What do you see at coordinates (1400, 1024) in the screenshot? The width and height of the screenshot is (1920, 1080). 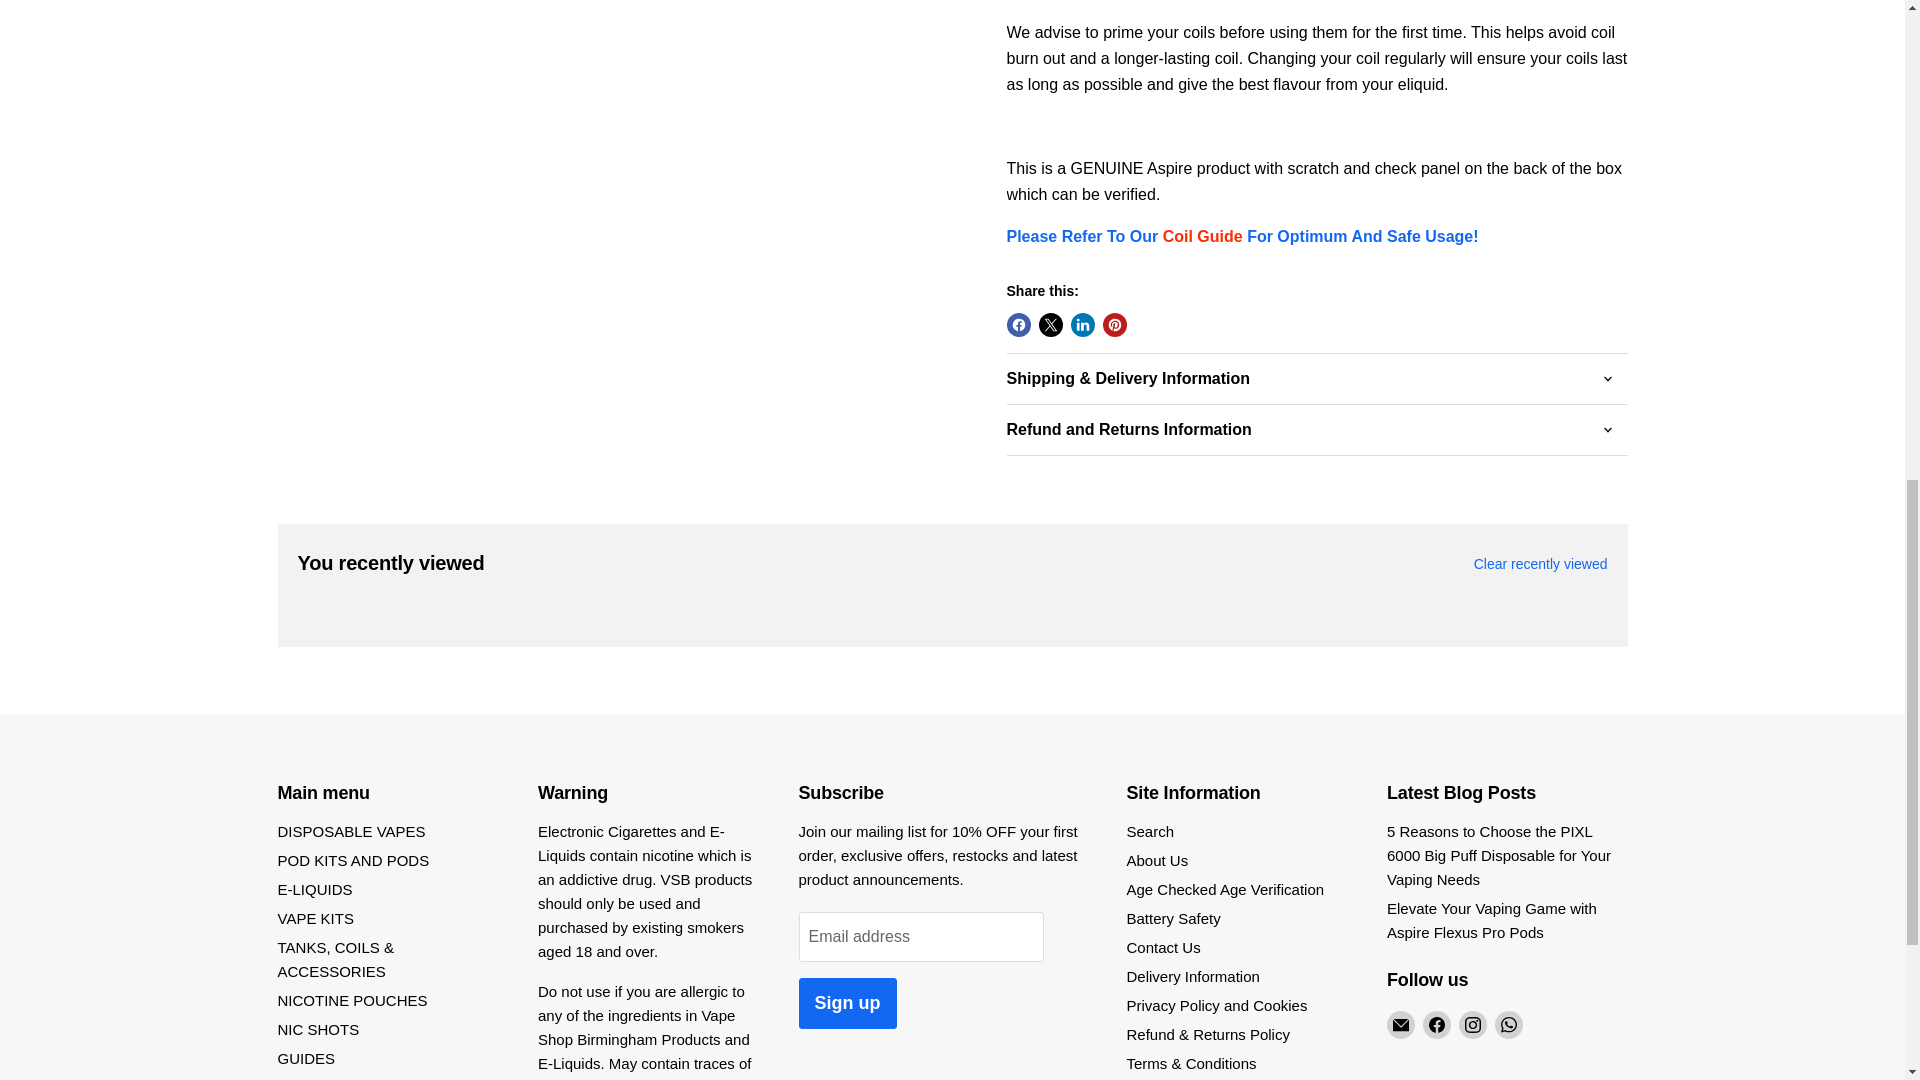 I see `Email` at bounding box center [1400, 1024].